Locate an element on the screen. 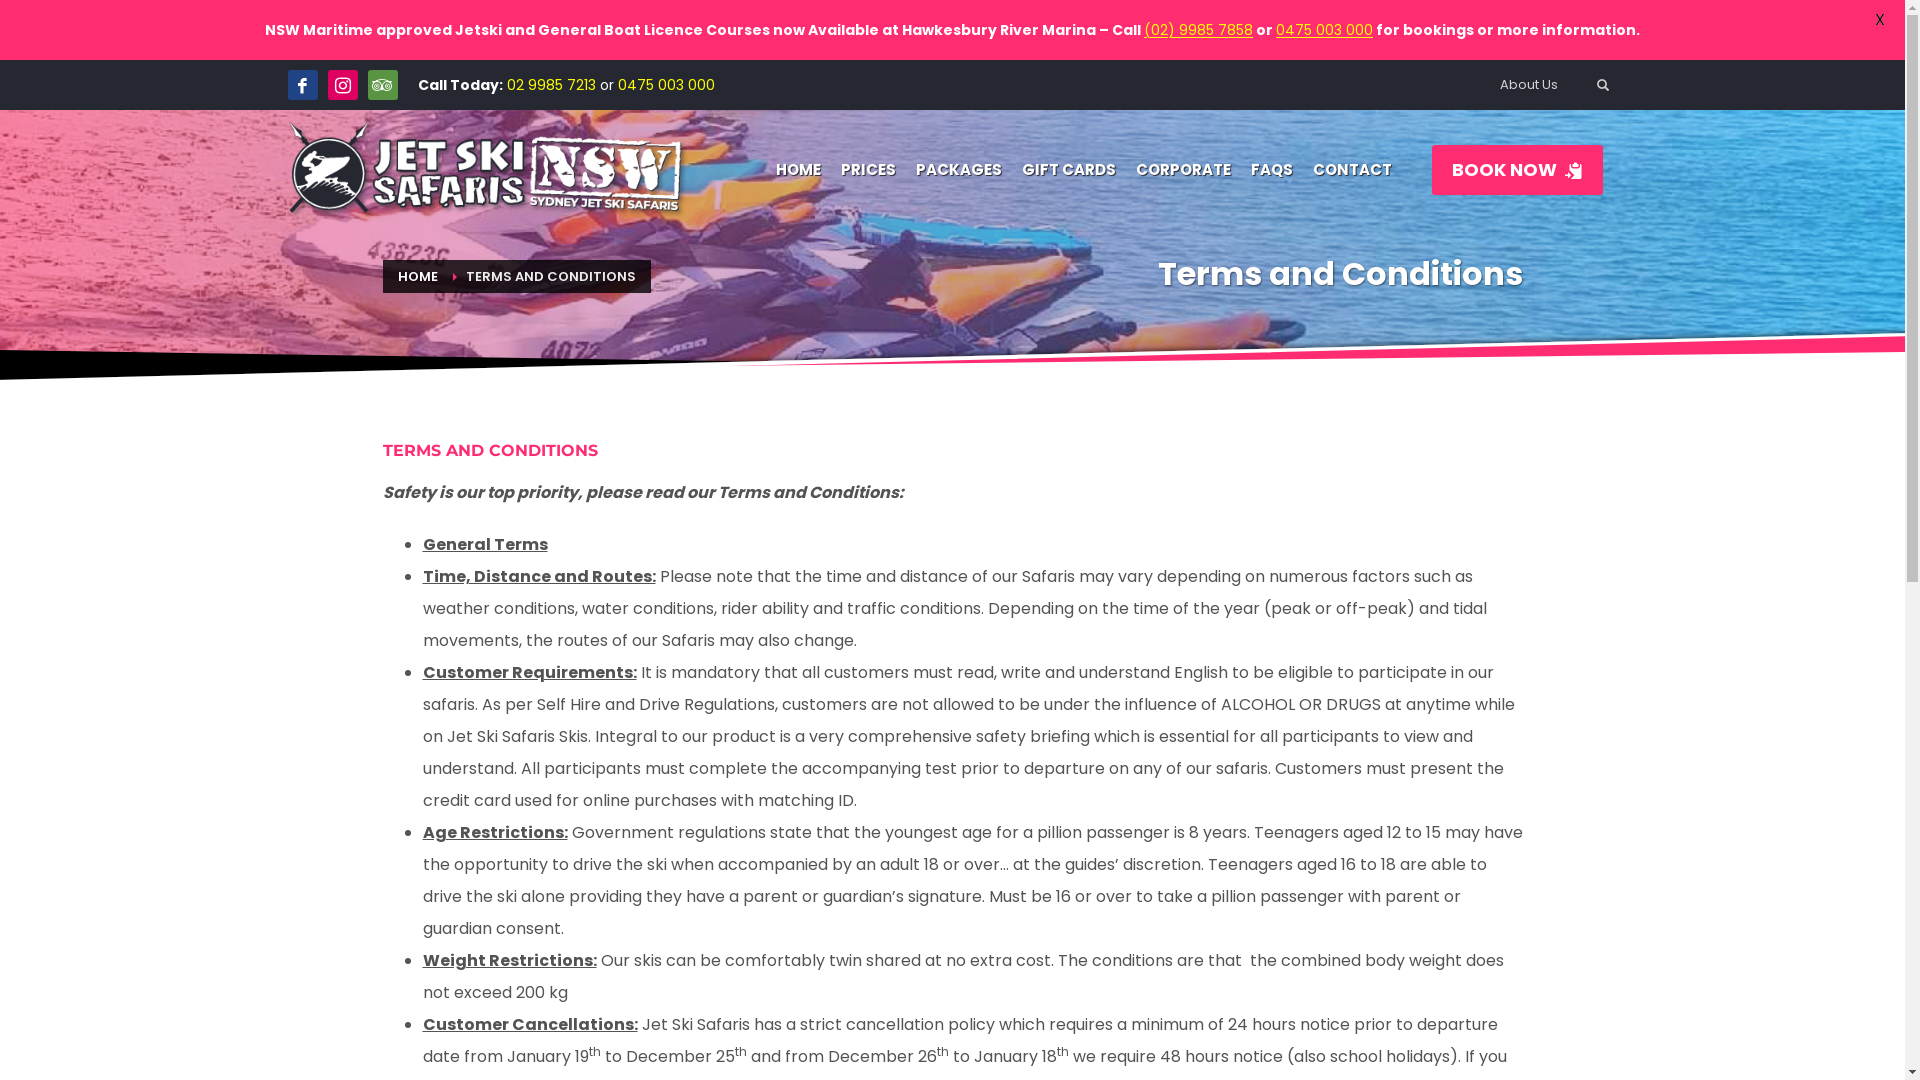 The image size is (1920, 1080). FAQS is located at coordinates (1271, 170).